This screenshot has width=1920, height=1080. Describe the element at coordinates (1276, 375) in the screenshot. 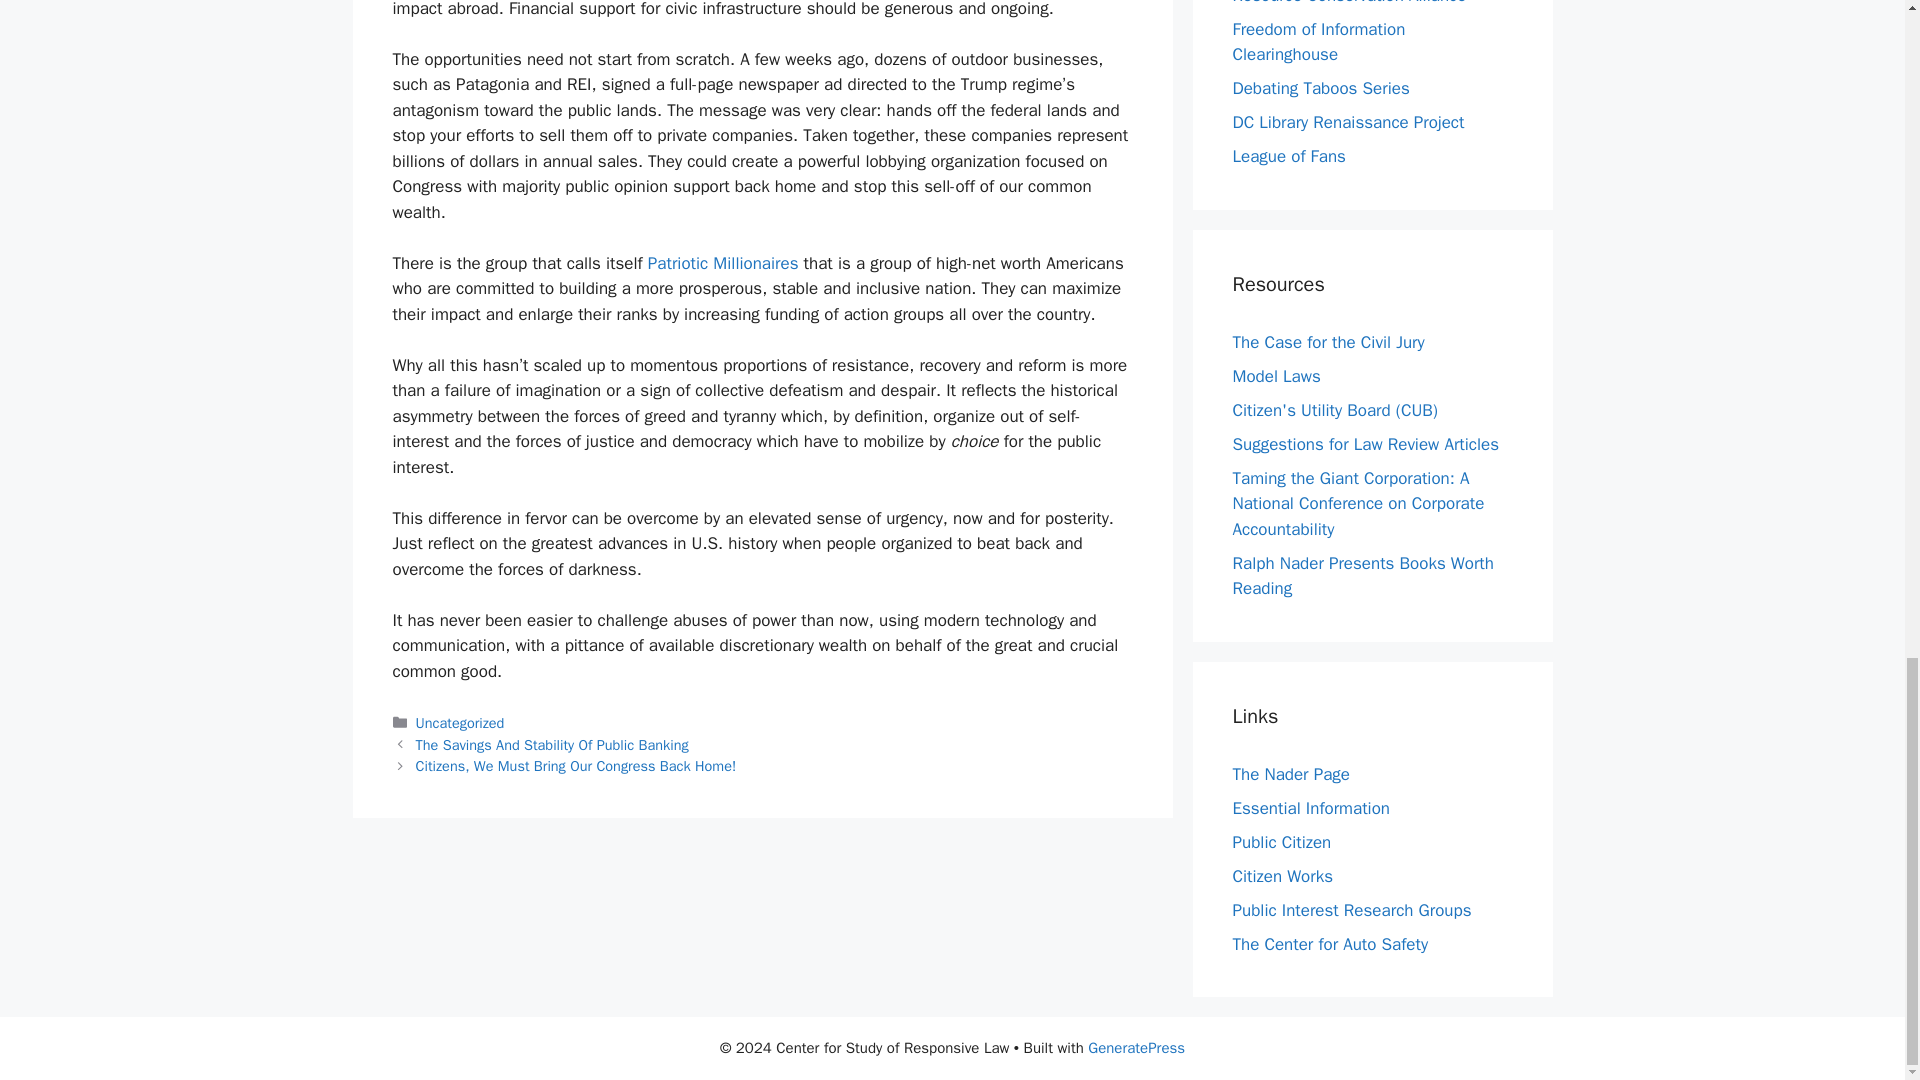

I see `Model Laws` at that location.